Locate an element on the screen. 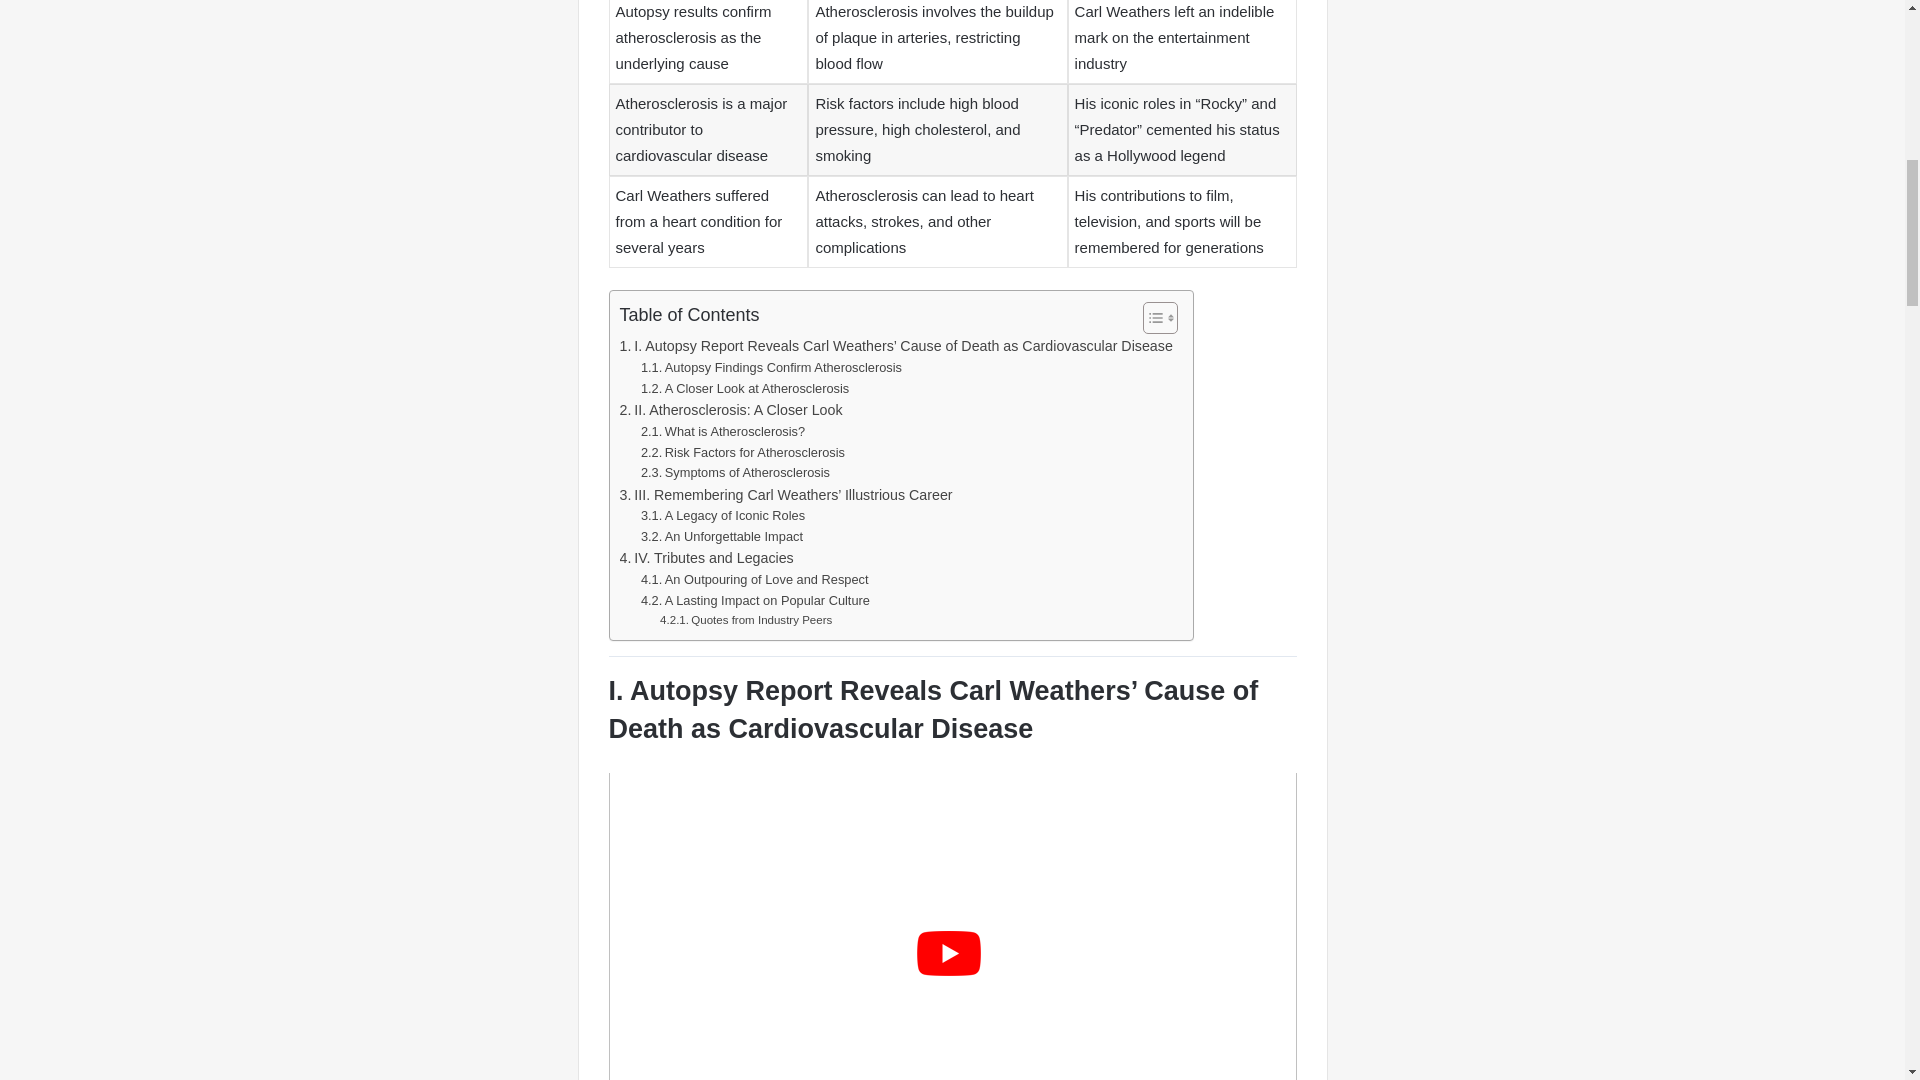 The height and width of the screenshot is (1080, 1920). An Outpouring of Love and Respect is located at coordinates (755, 580).